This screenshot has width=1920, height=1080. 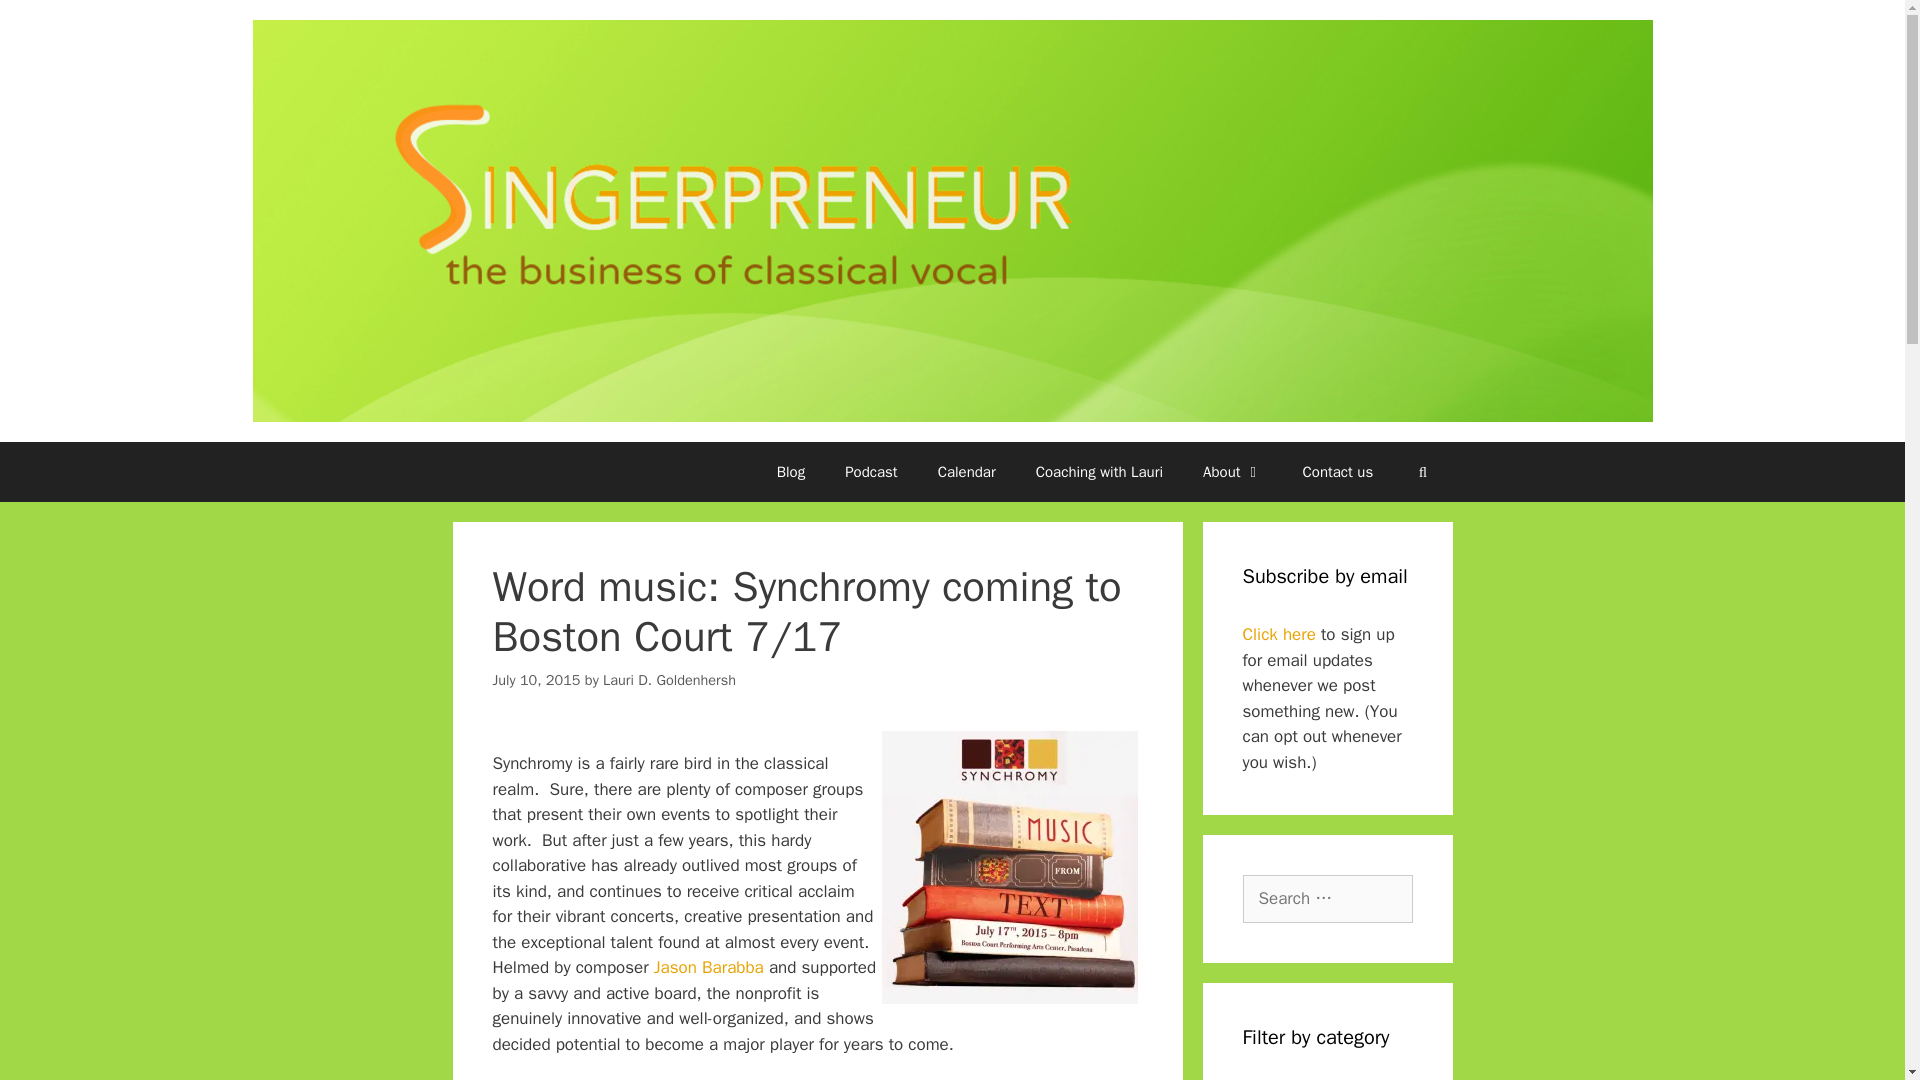 What do you see at coordinates (1098, 472) in the screenshot?
I see `Coaching with Lauri` at bounding box center [1098, 472].